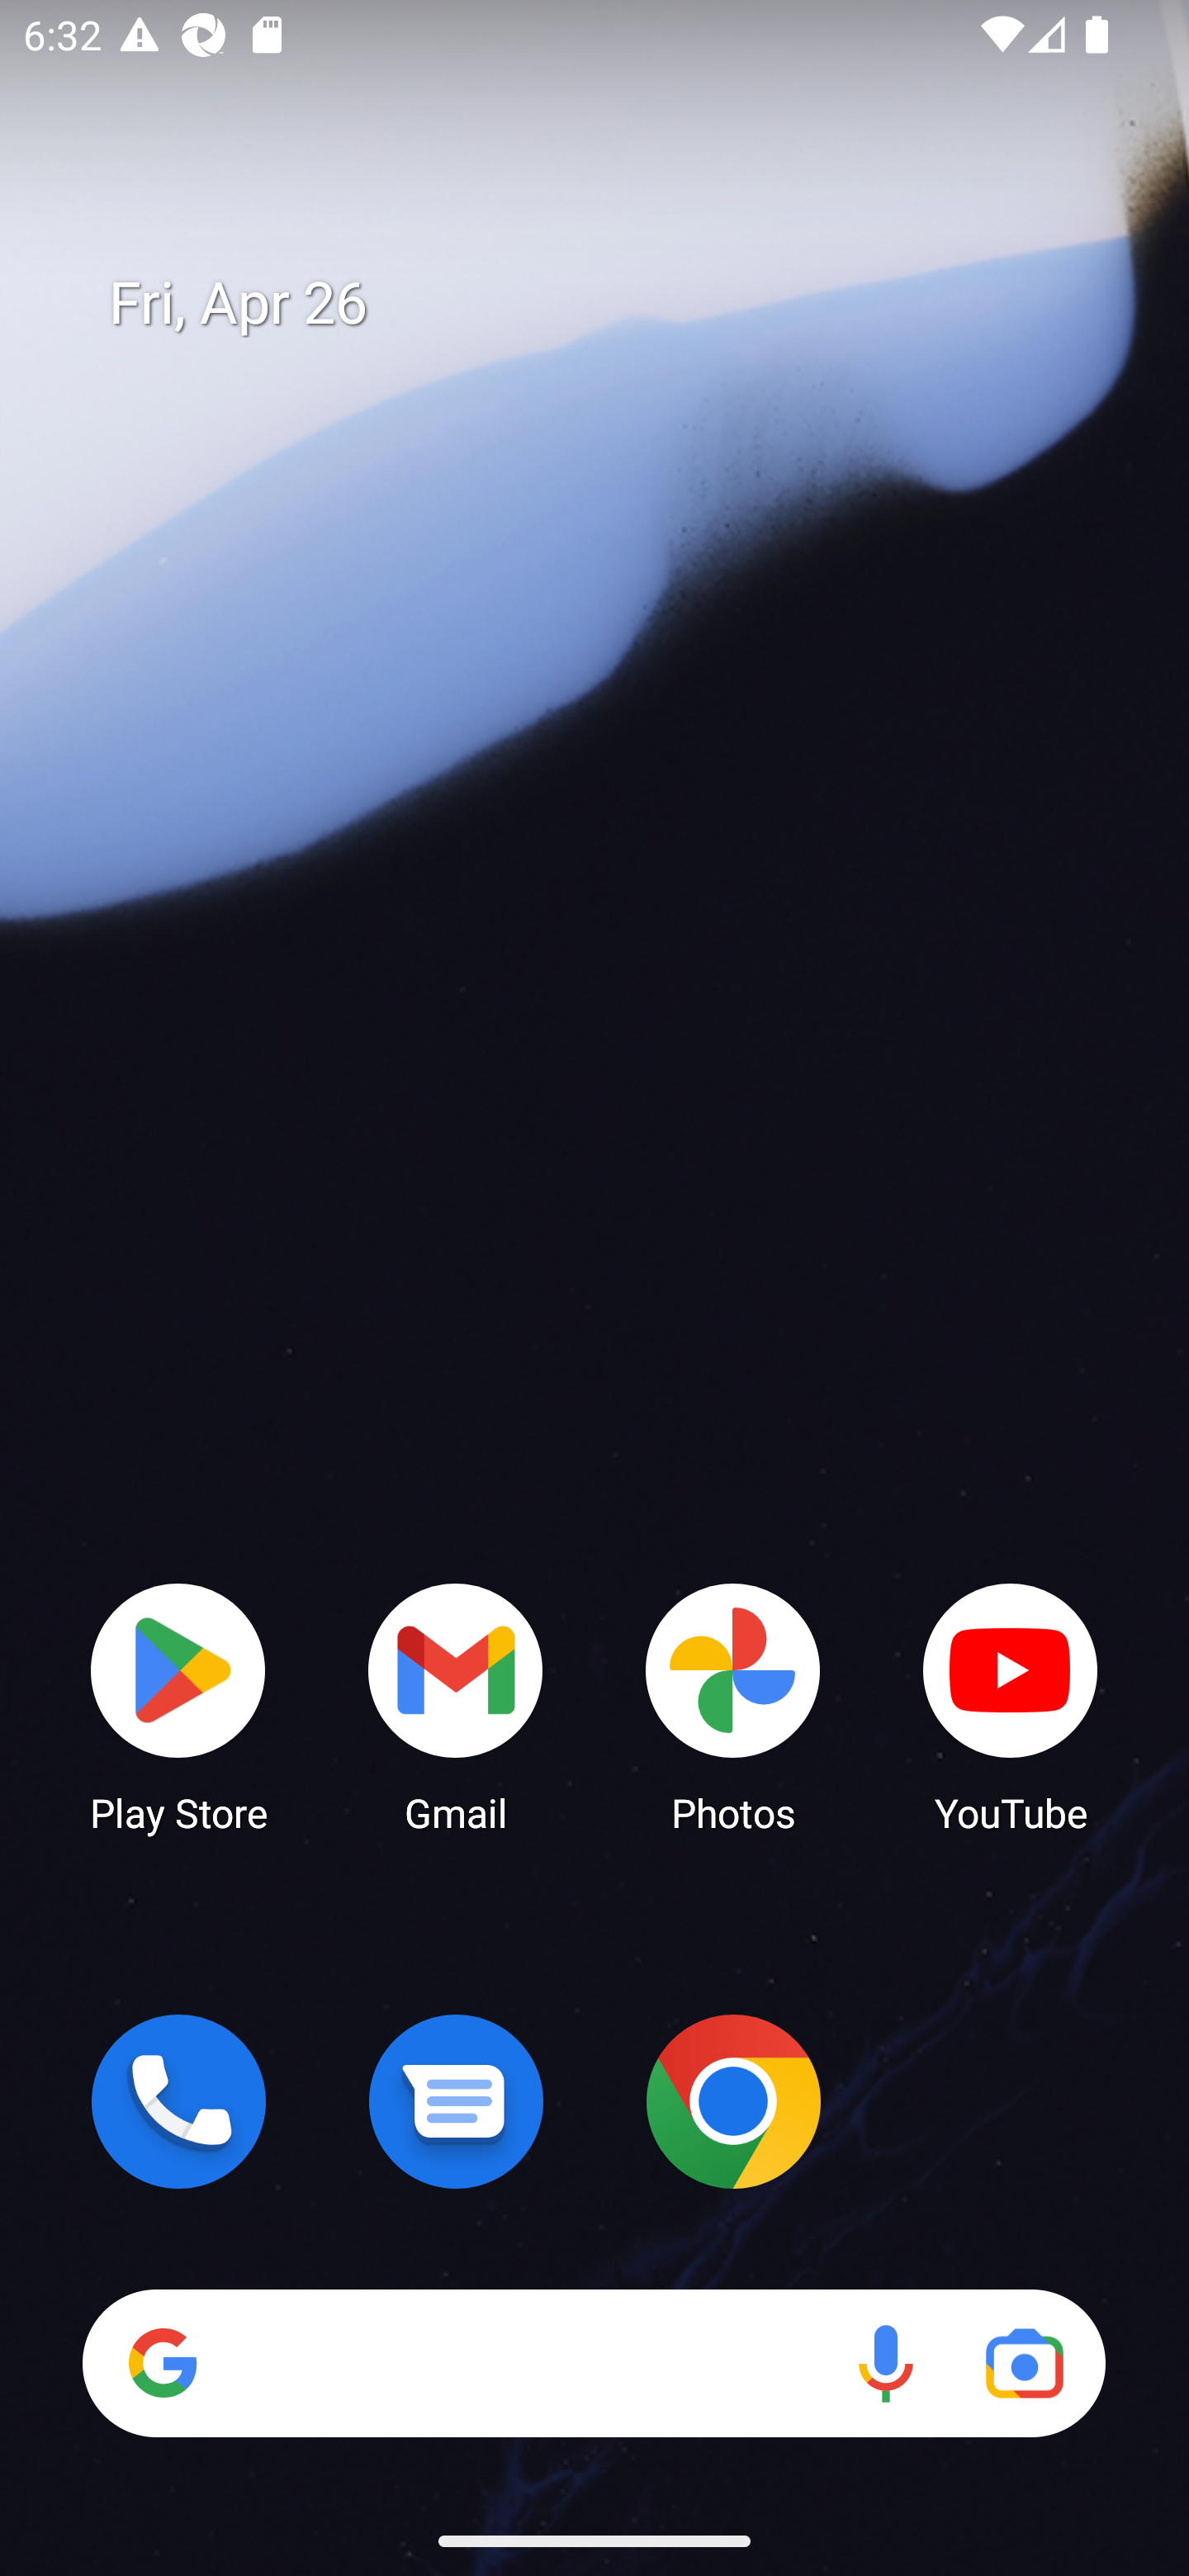 Image resolution: width=1189 pixels, height=2576 pixels. I want to click on Photos, so click(733, 1706).